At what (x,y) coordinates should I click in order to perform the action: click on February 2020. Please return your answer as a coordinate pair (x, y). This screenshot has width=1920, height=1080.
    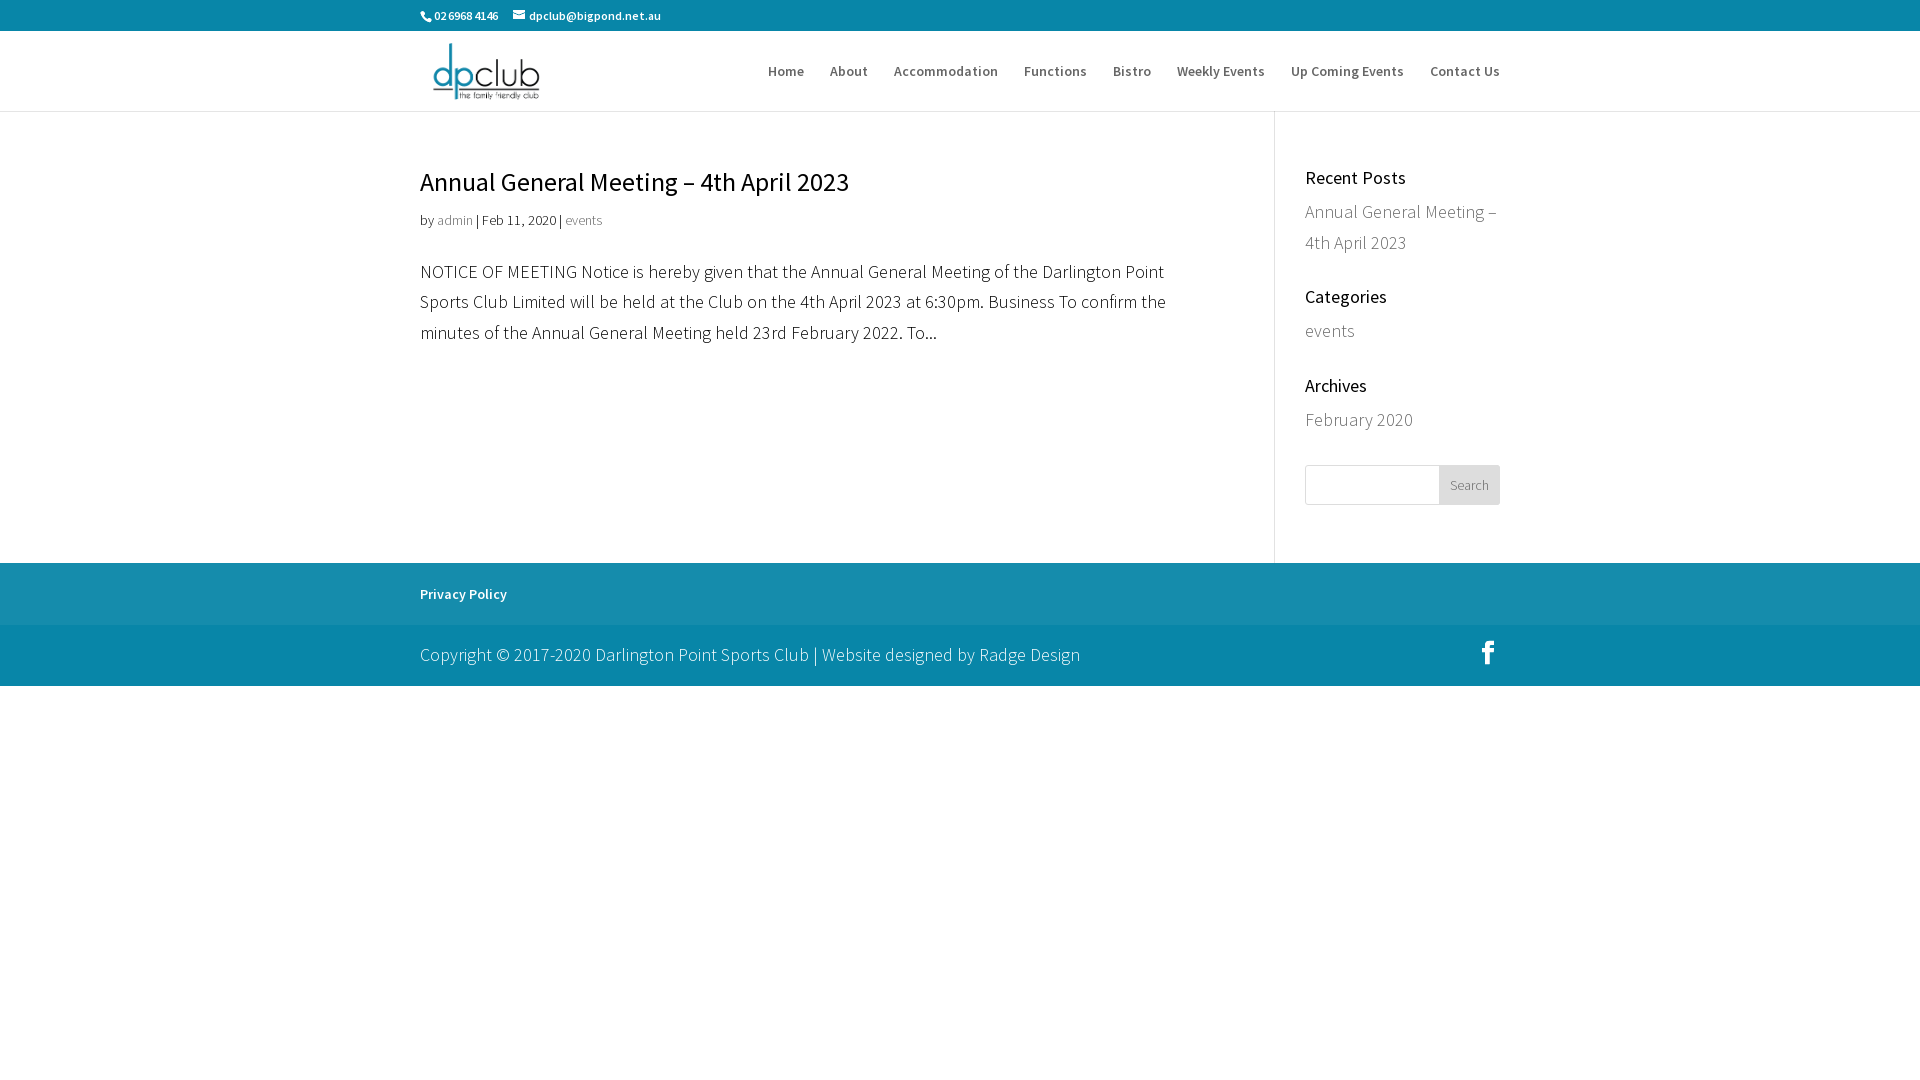
    Looking at the image, I should click on (1359, 420).